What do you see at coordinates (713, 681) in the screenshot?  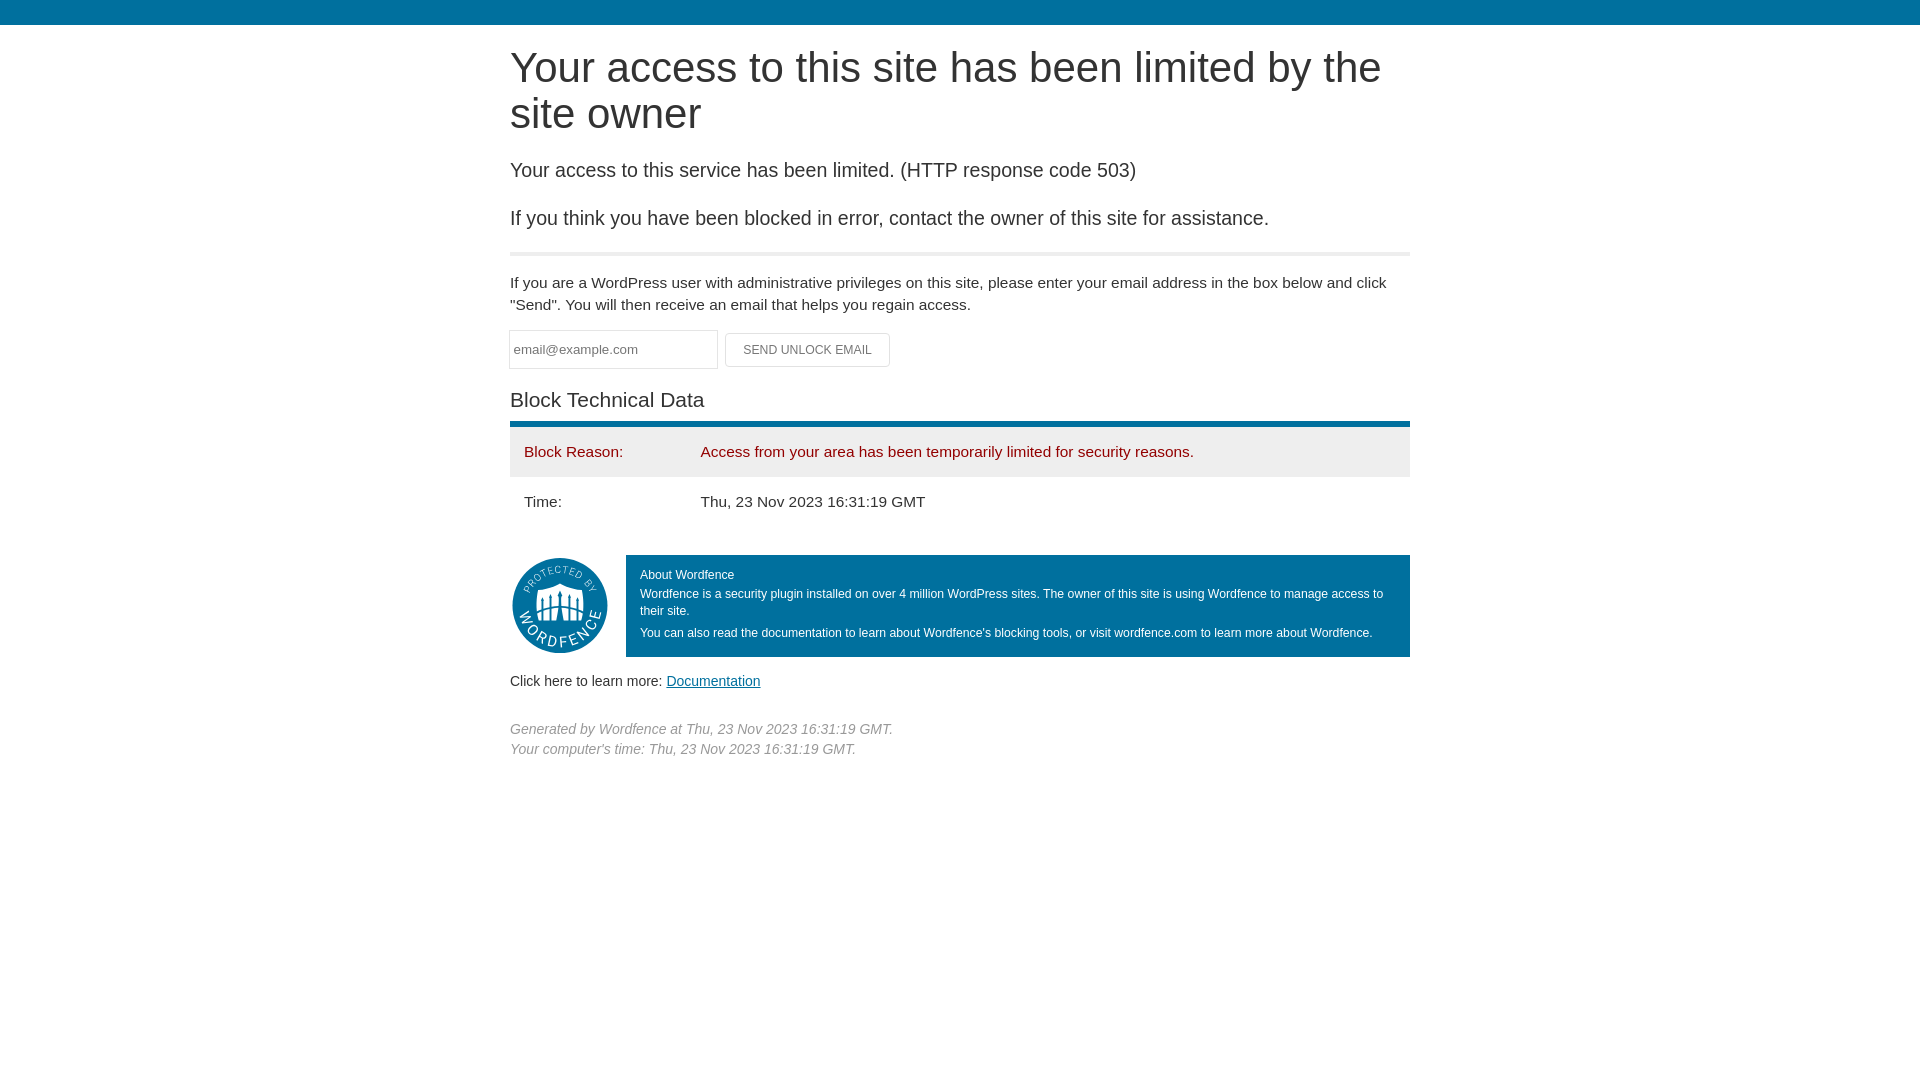 I see `Documentation` at bounding box center [713, 681].